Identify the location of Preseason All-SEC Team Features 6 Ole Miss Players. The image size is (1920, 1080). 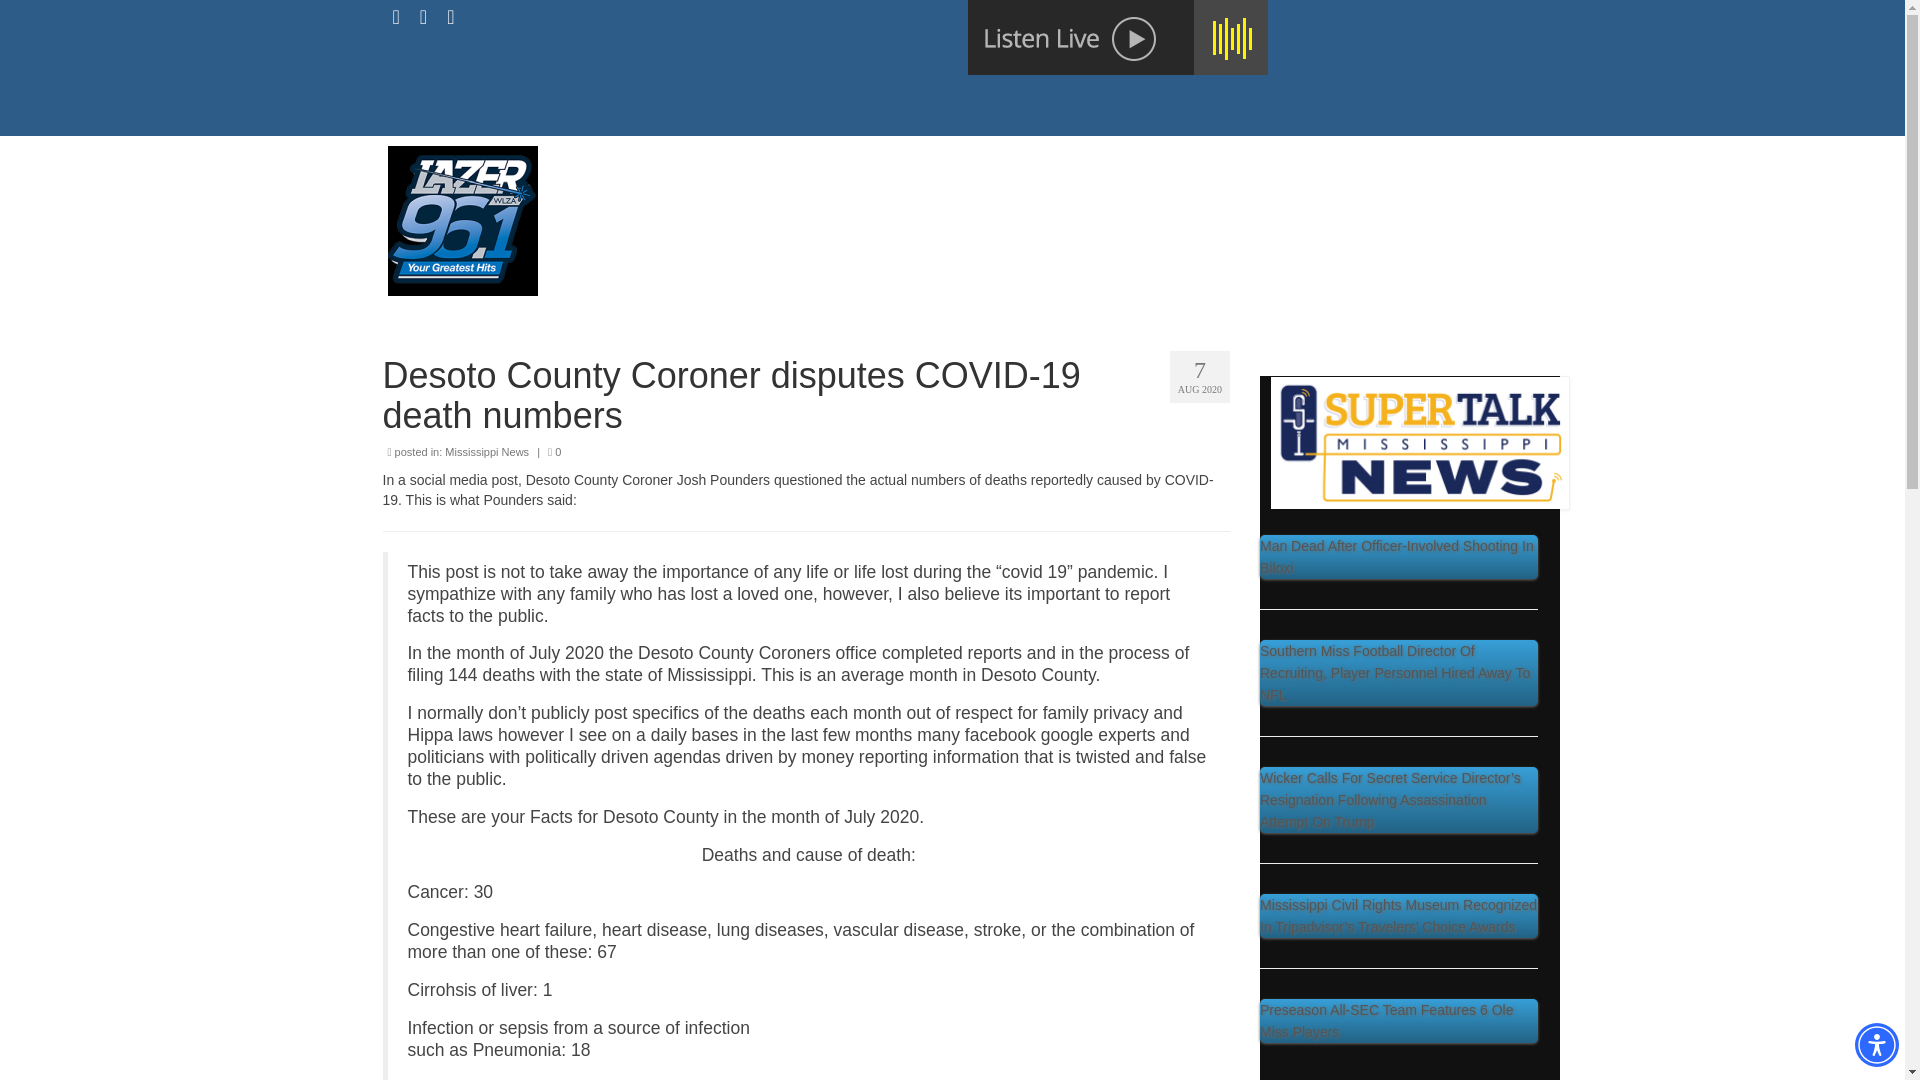
(1386, 1021).